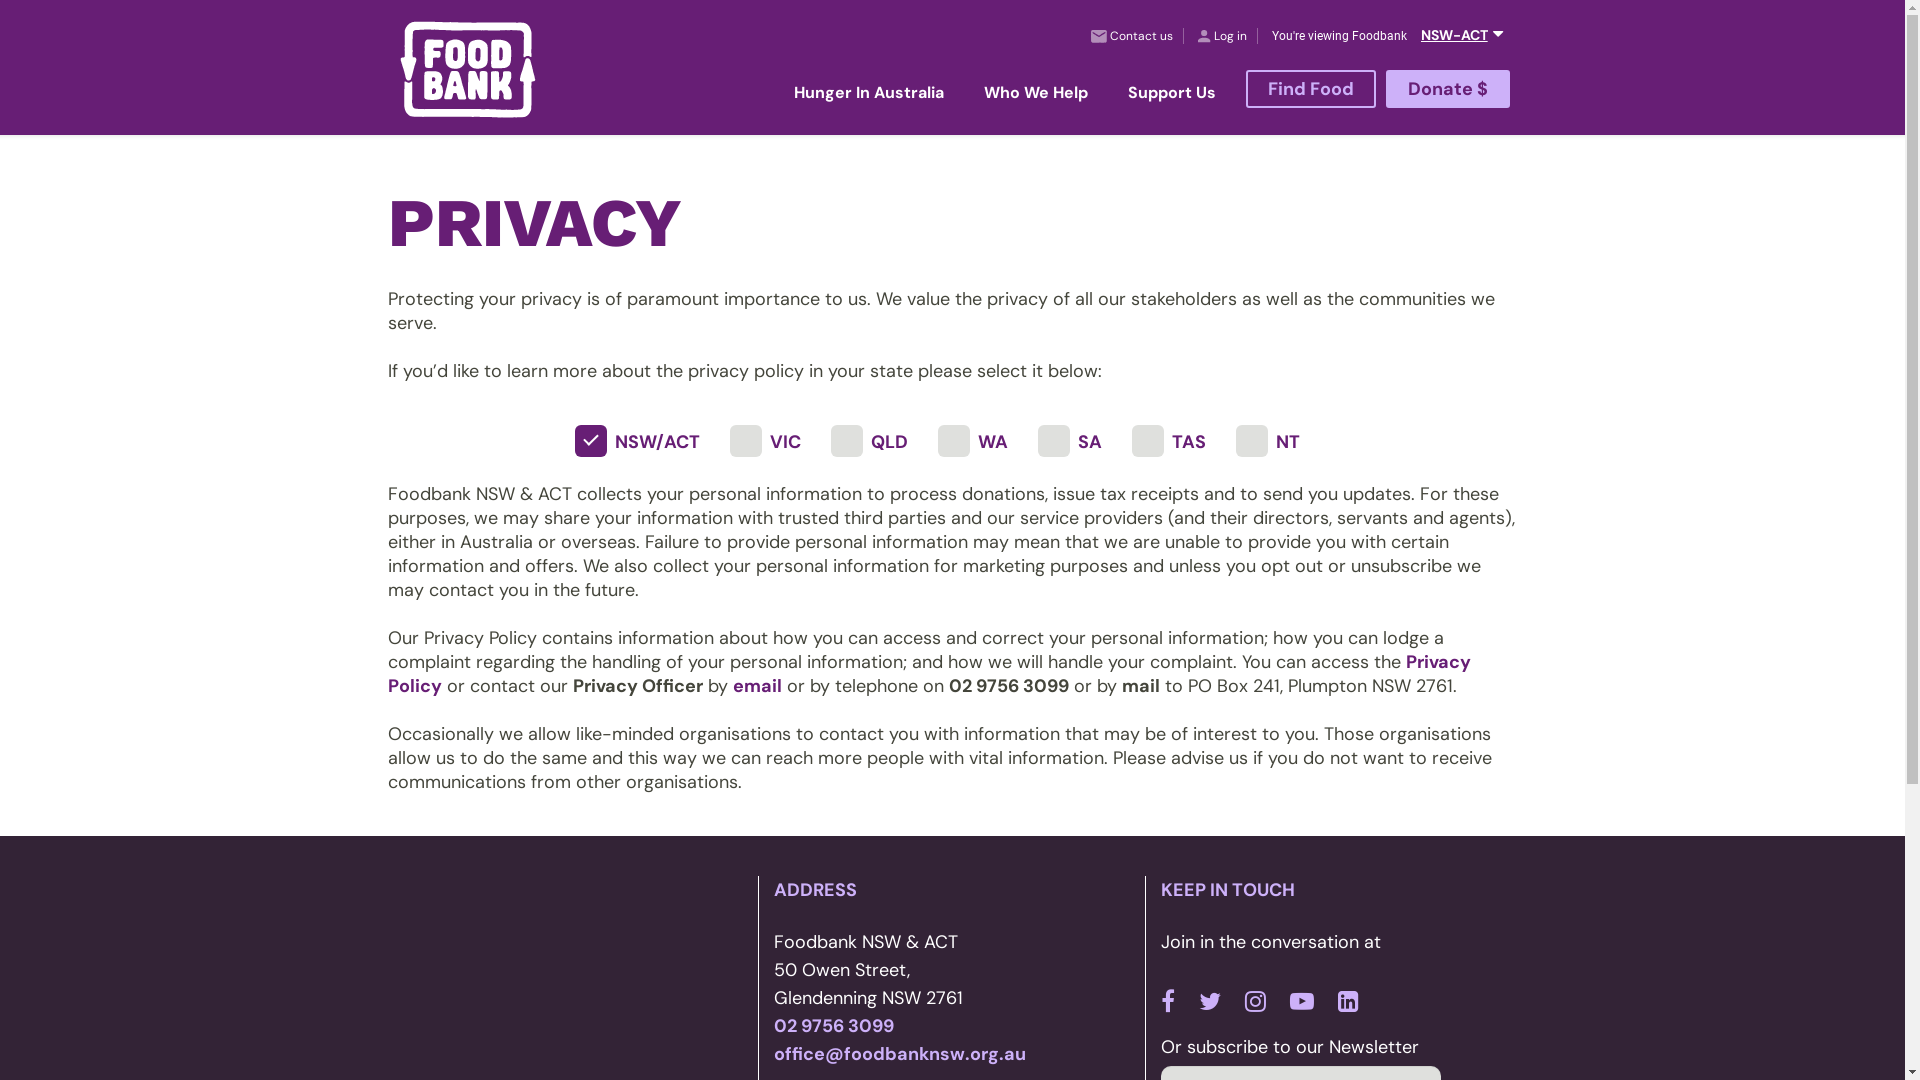  Describe the element at coordinates (900, 1054) in the screenshot. I see `office@foodbanknsw.org.au` at that location.